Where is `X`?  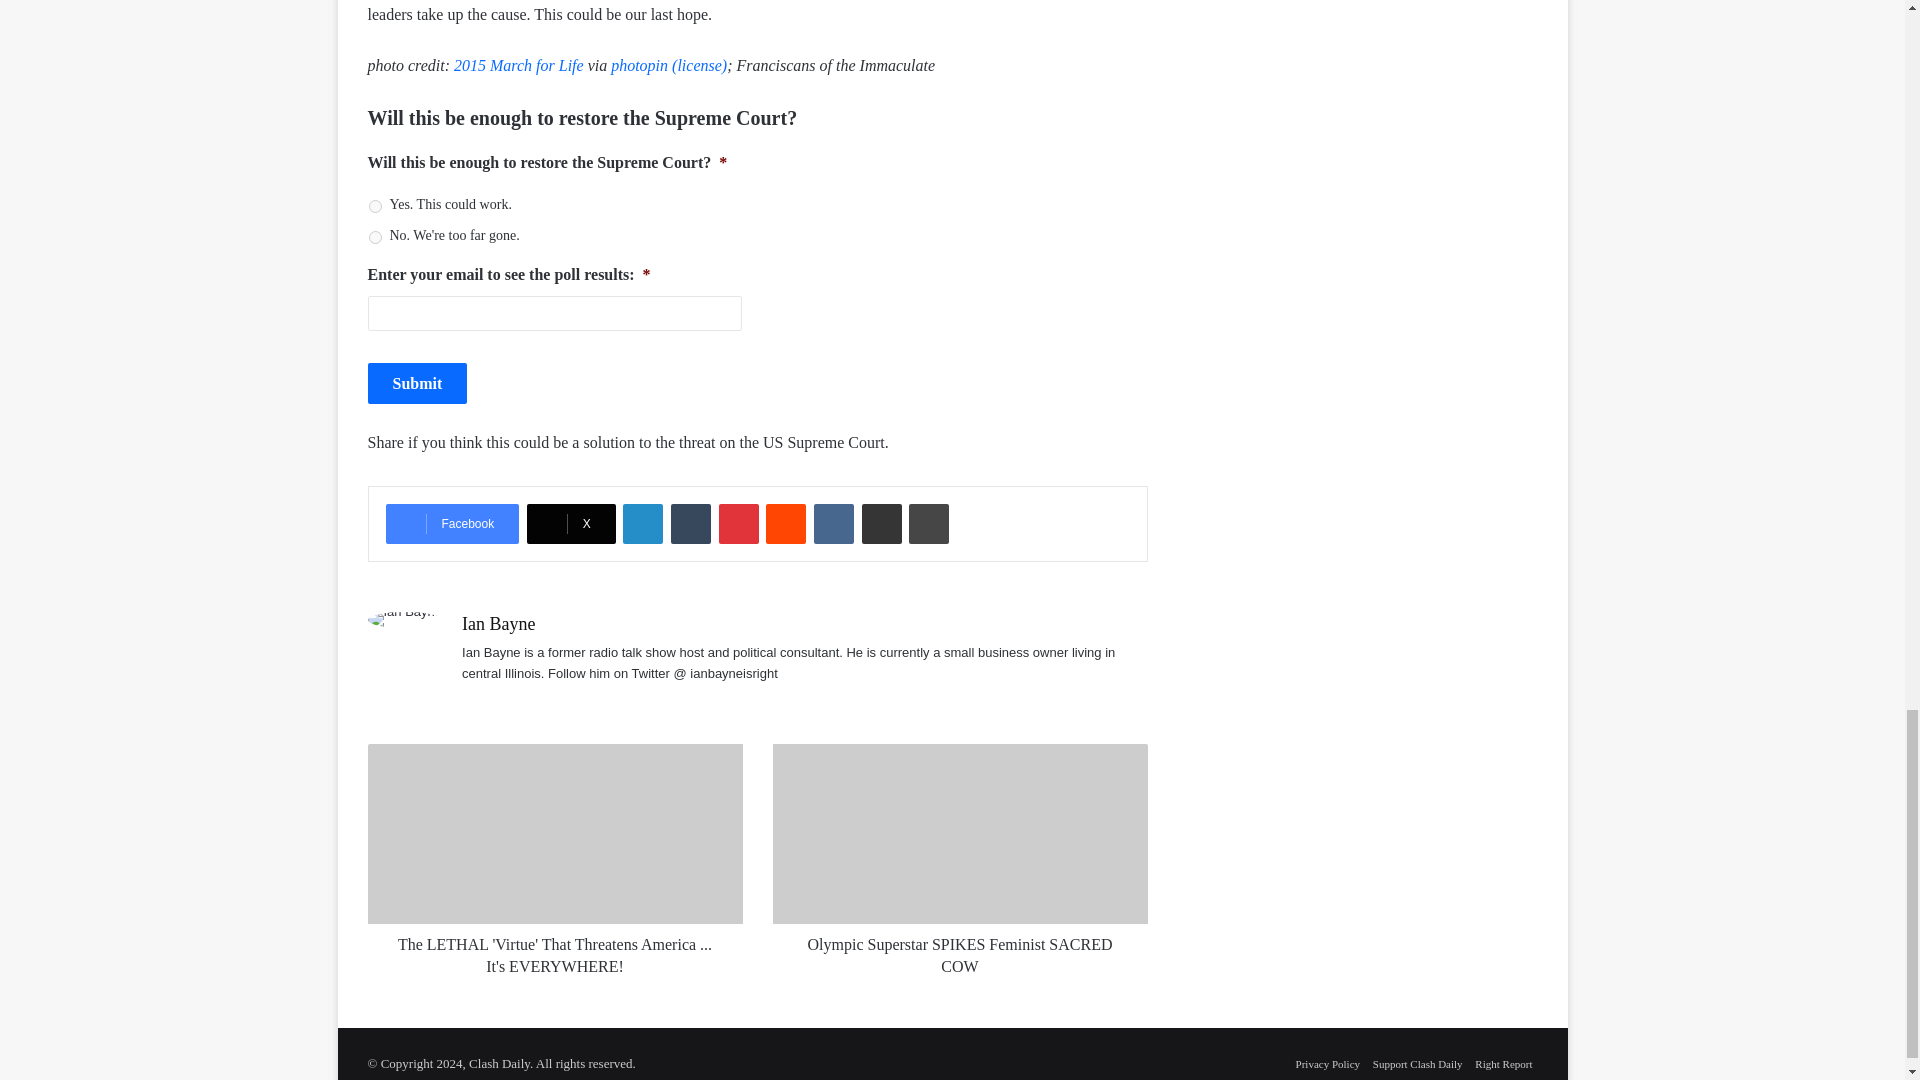 X is located at coordinates (571, 524).